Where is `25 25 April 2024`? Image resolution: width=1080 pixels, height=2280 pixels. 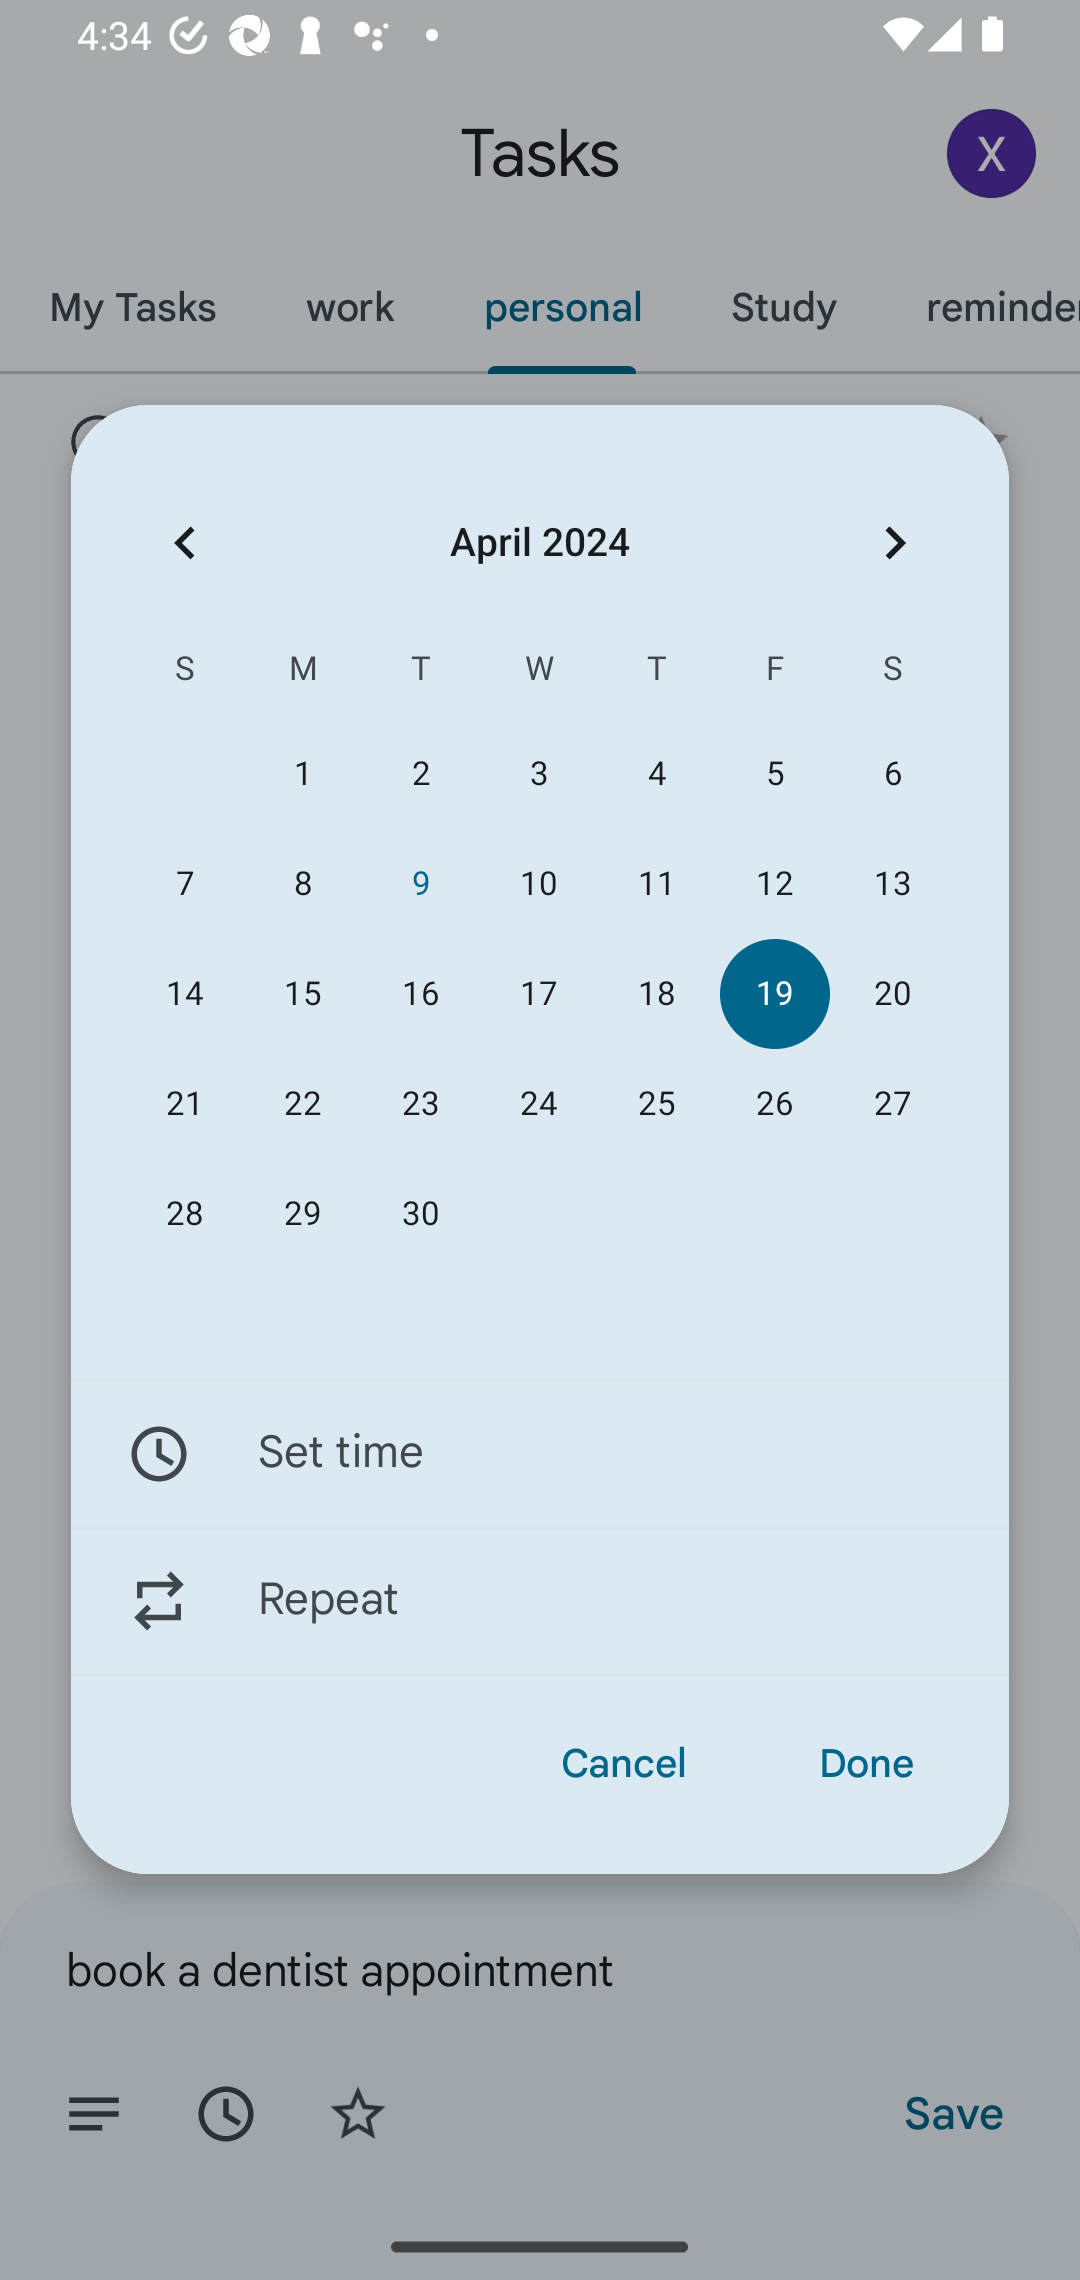
25 25 April 2024 is located at coordinates (657, 1103).